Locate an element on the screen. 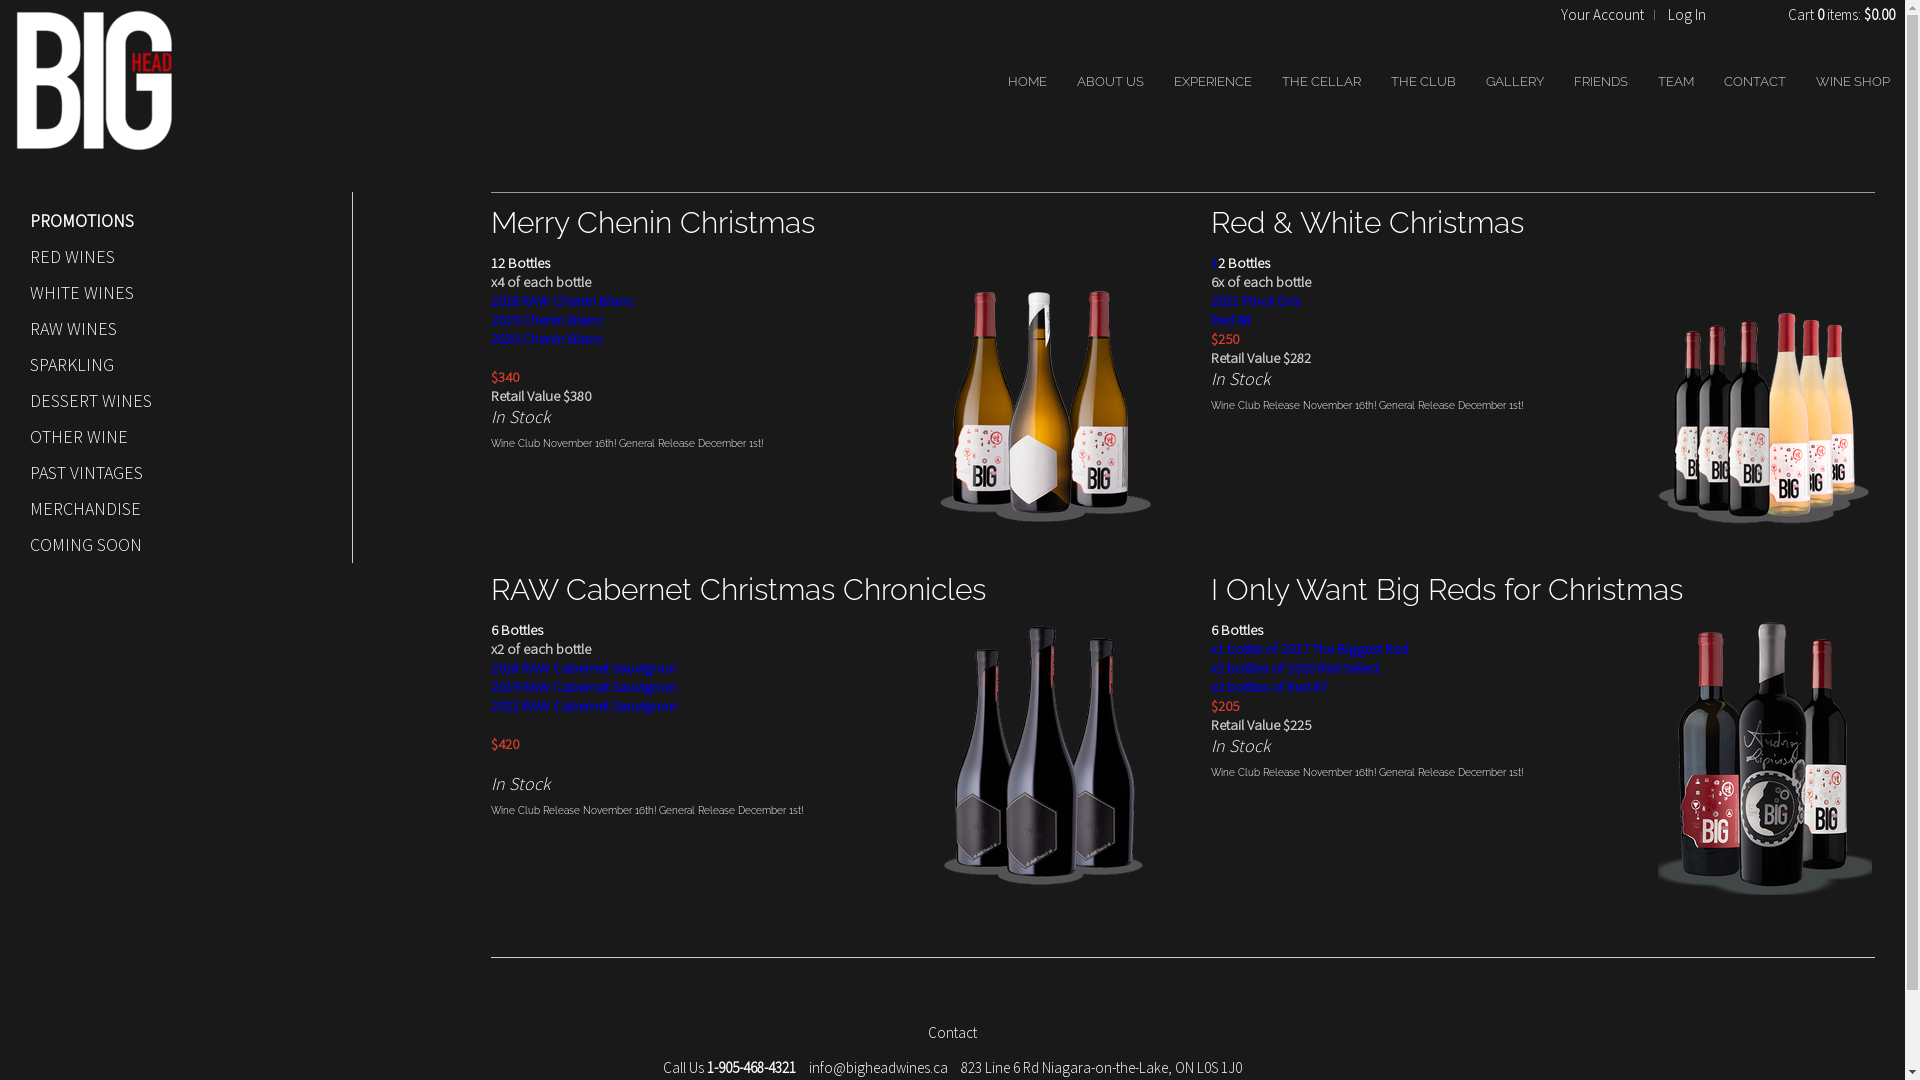 Image resolution: width=1920 pixels, height=1080 pixels. Your Account is located at coordinates (1602, 14).